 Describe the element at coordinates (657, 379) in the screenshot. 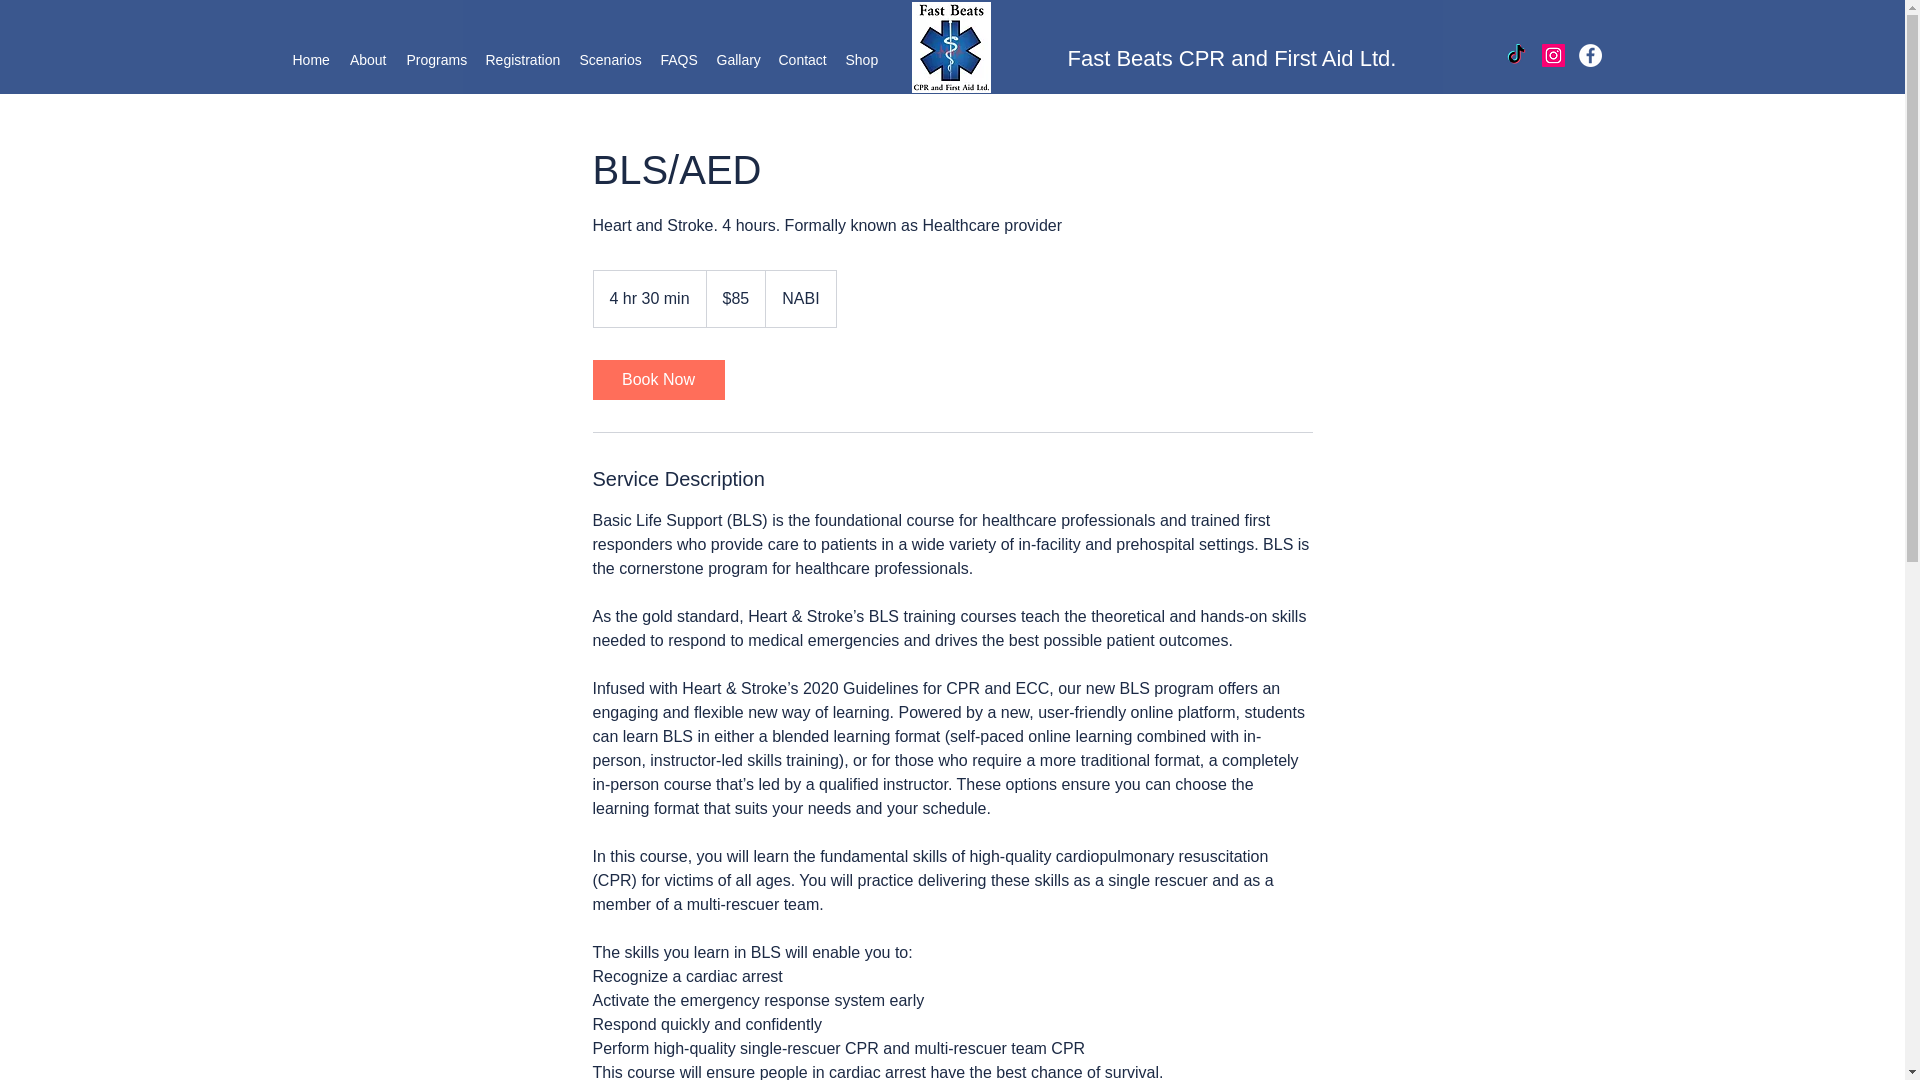

I see `Book Now` at that location.